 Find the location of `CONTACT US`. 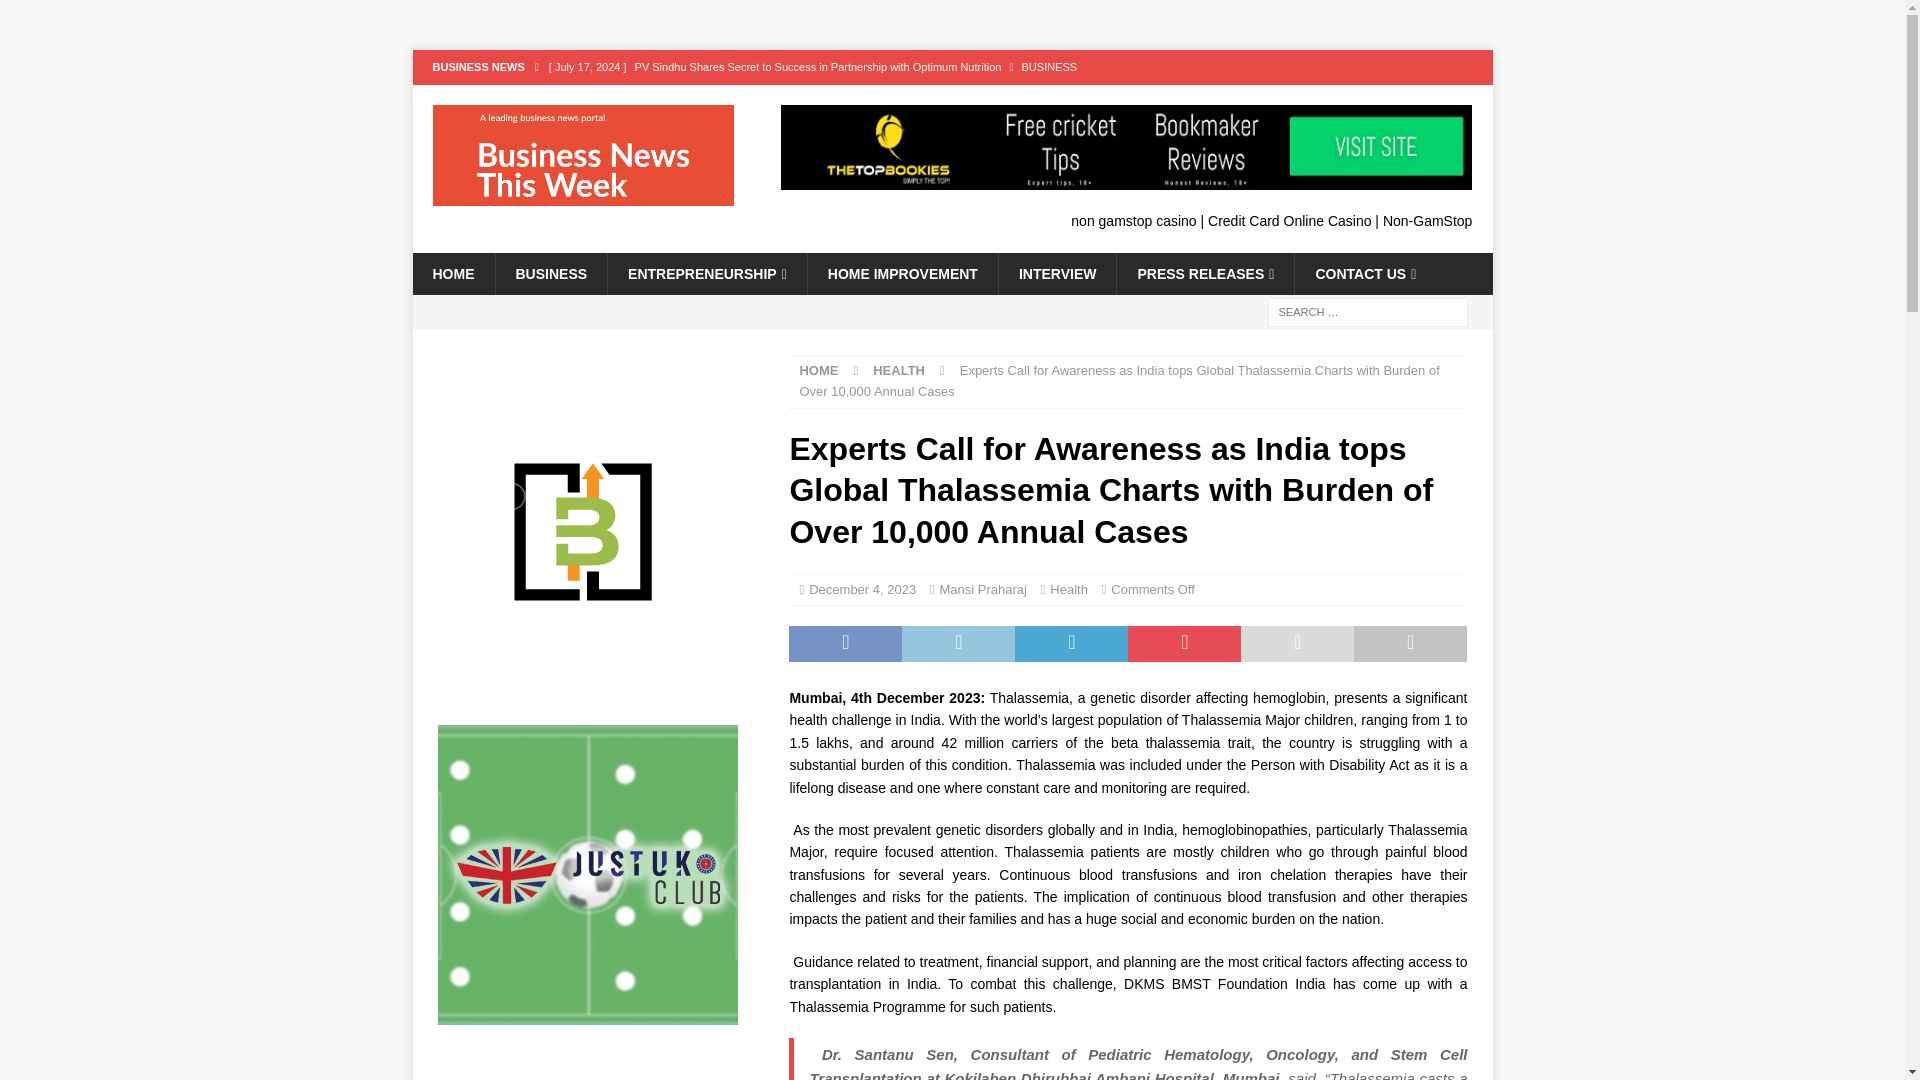

CONTACT US is located at coordinates (1365, 273).